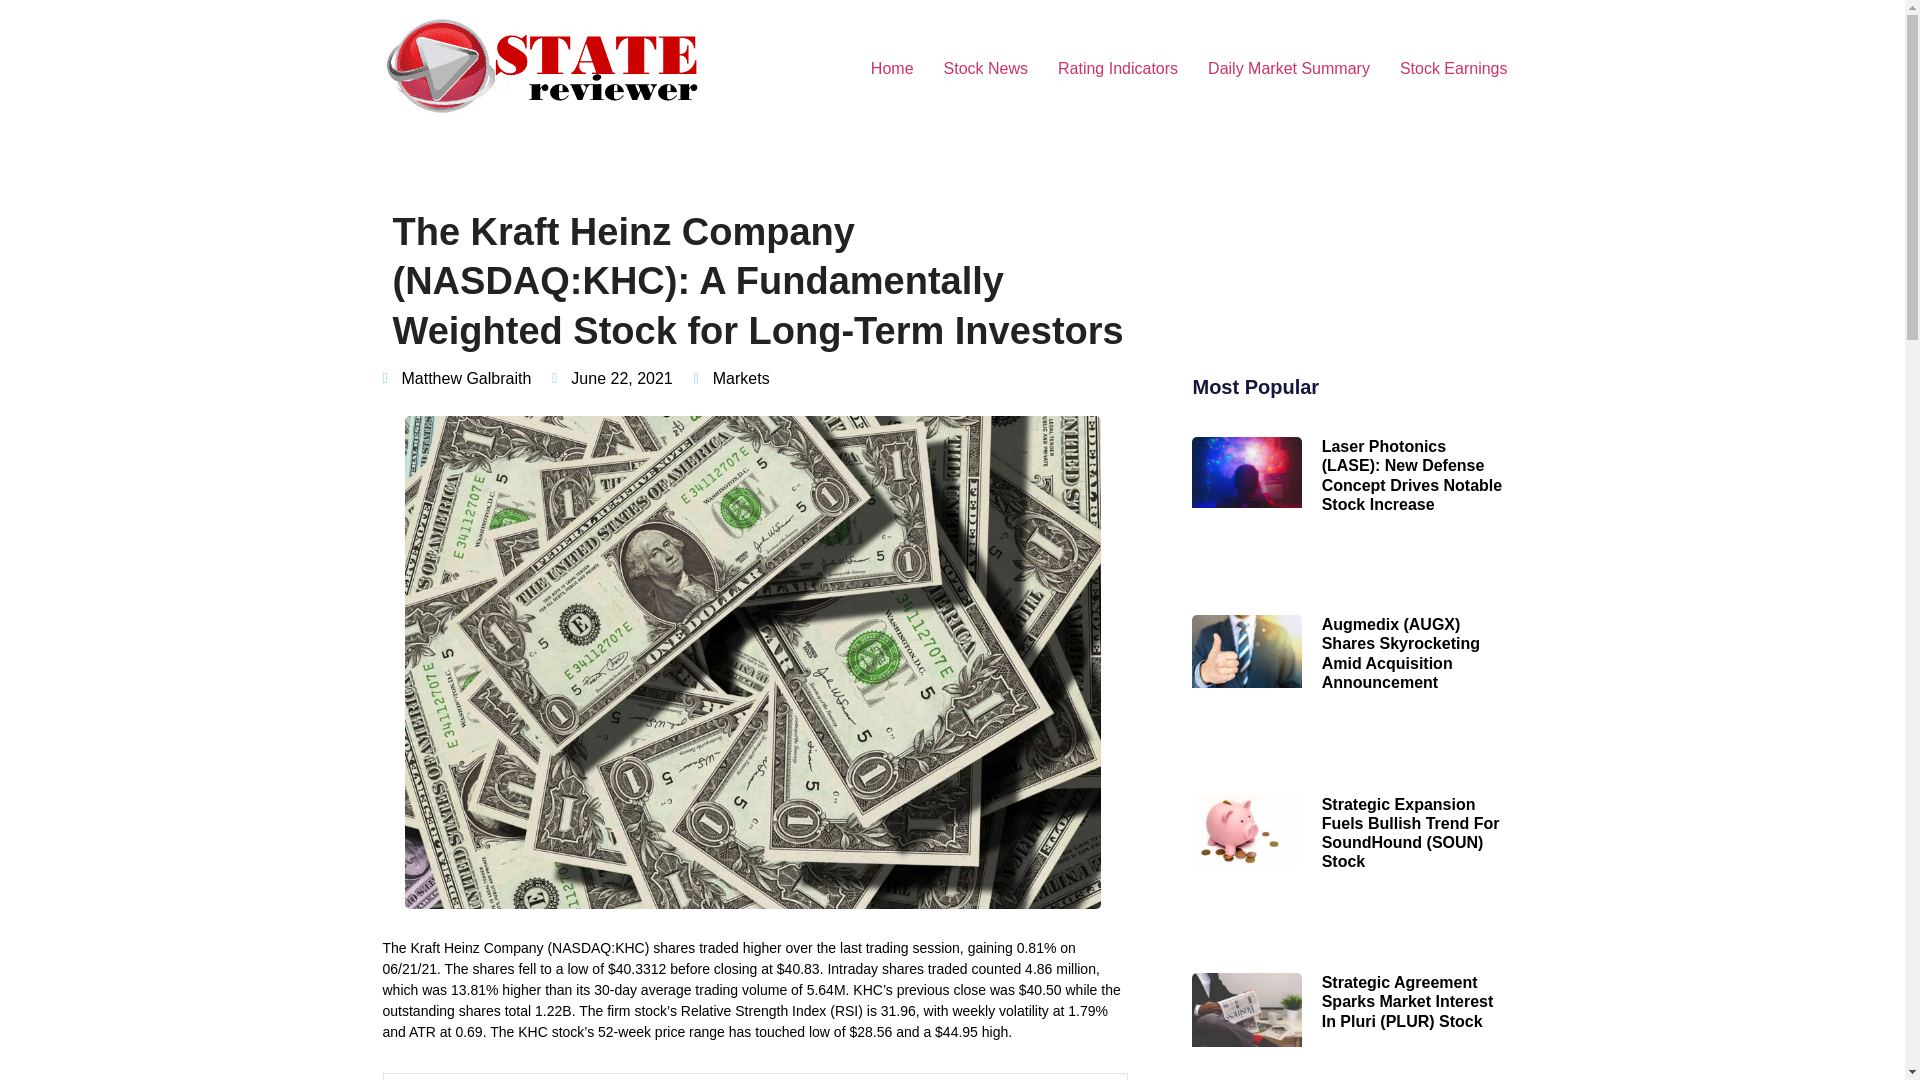 The height and width of the screenshot is (1080, 1920). What do you see at coordinates (1117, 68) in the screenshot?
I see `Rating Indicators` at bounding box center [1117, 68].